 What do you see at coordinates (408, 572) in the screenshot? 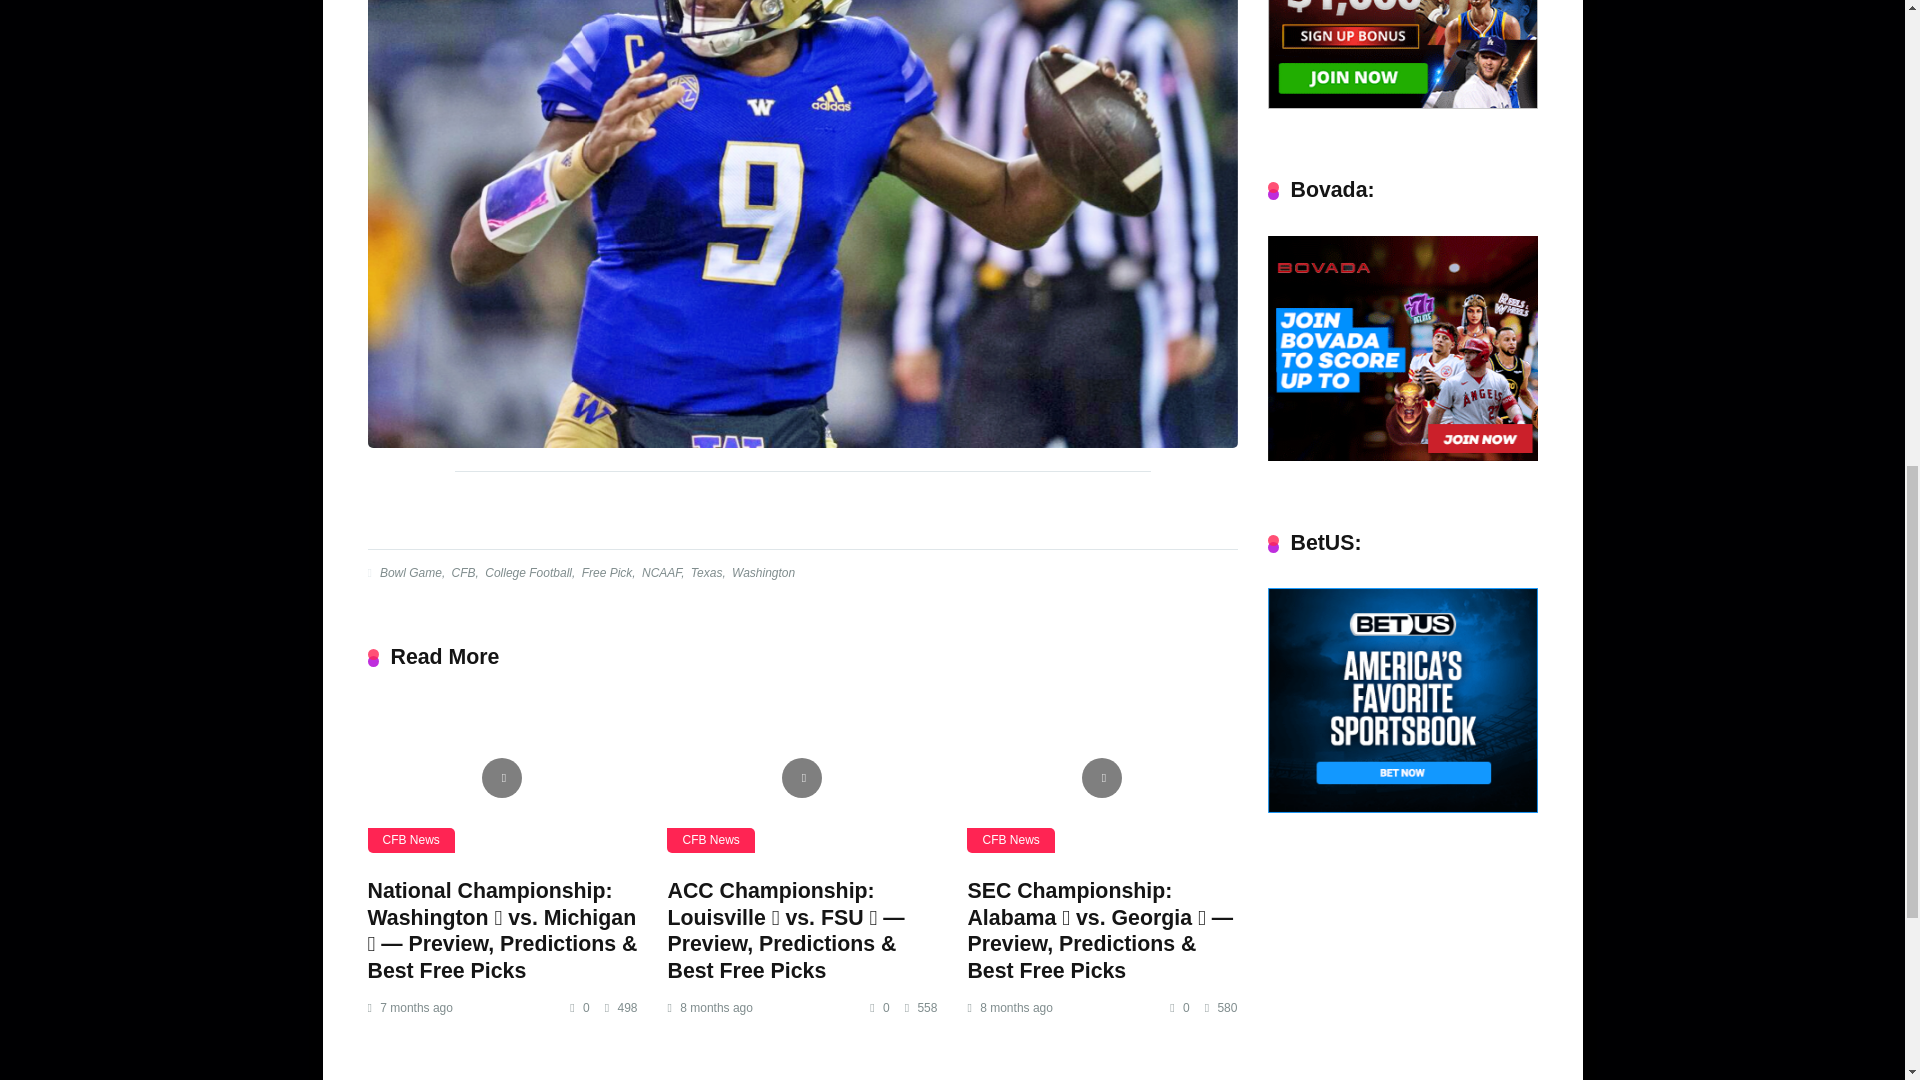
I see `Bowl Game` at bounding box center [408, 572].